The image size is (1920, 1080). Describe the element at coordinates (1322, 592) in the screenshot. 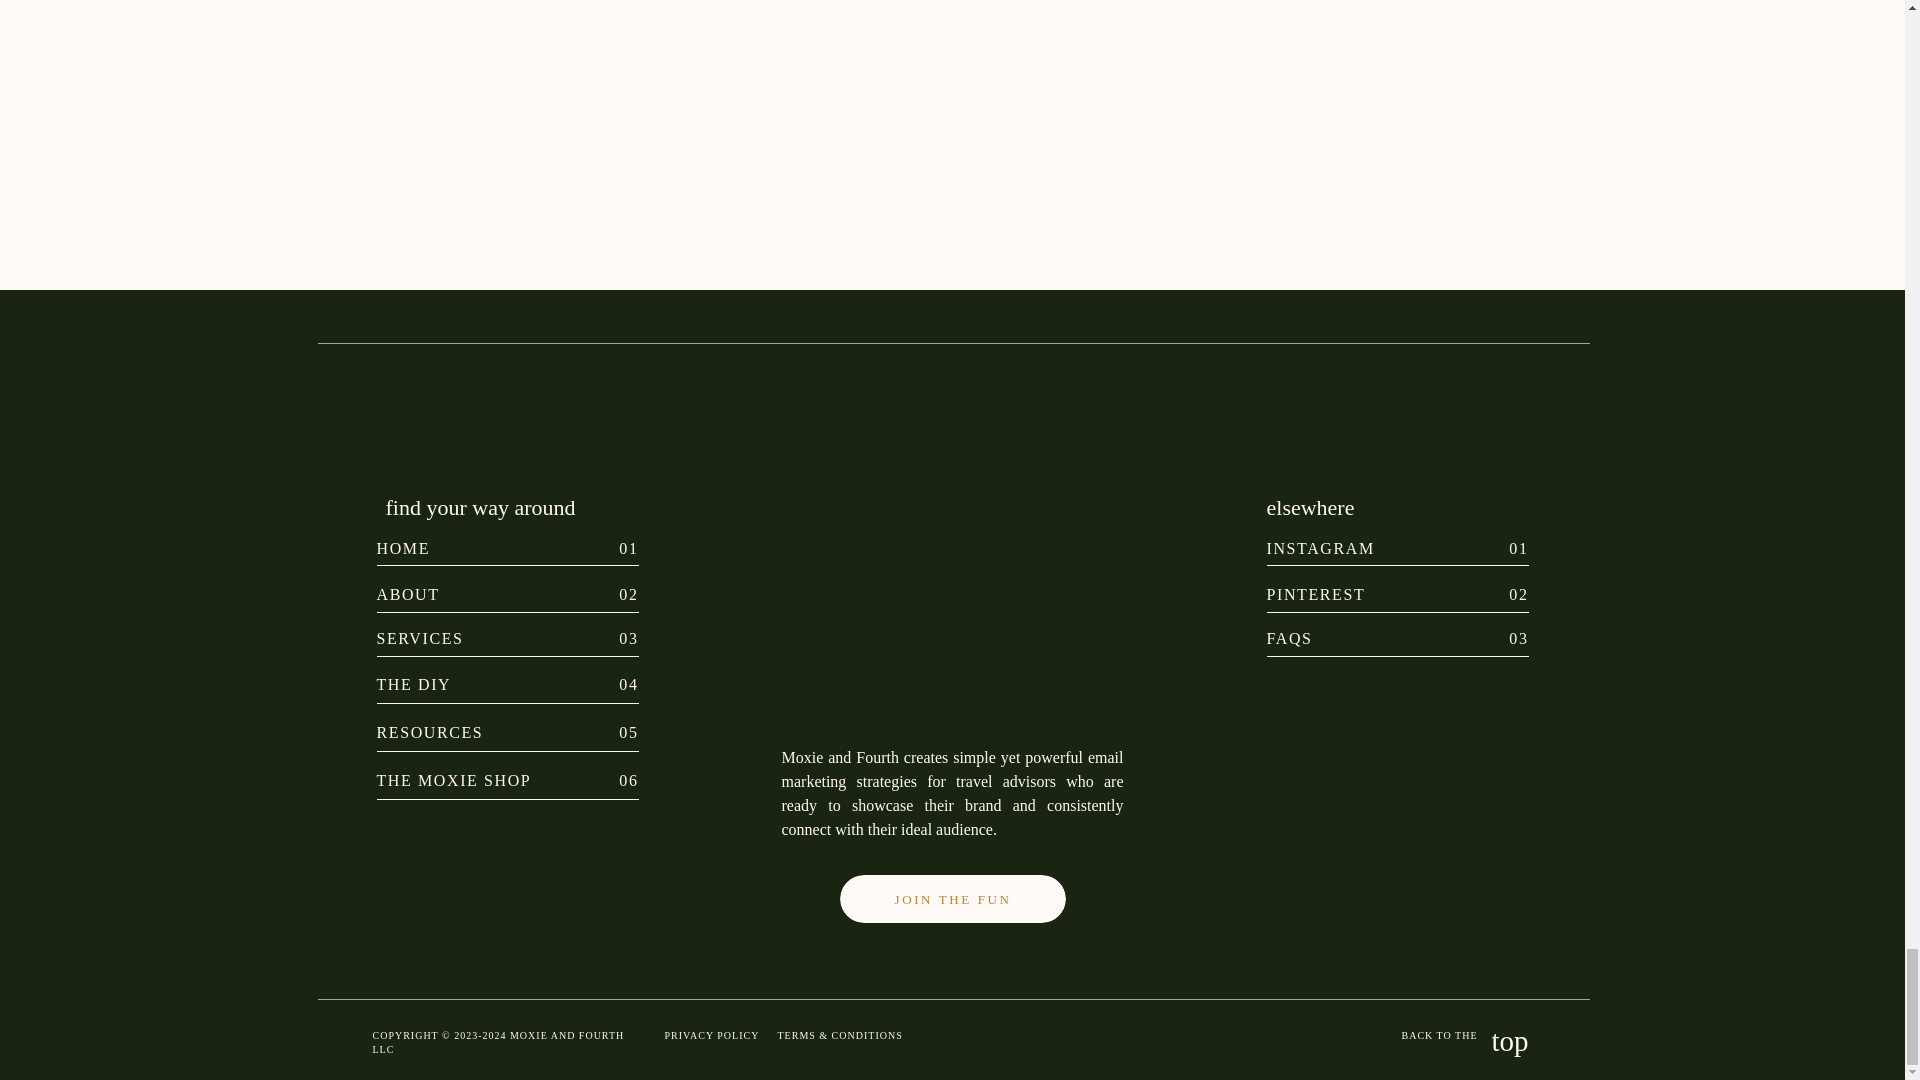

I see `PINTEREST` at that location.